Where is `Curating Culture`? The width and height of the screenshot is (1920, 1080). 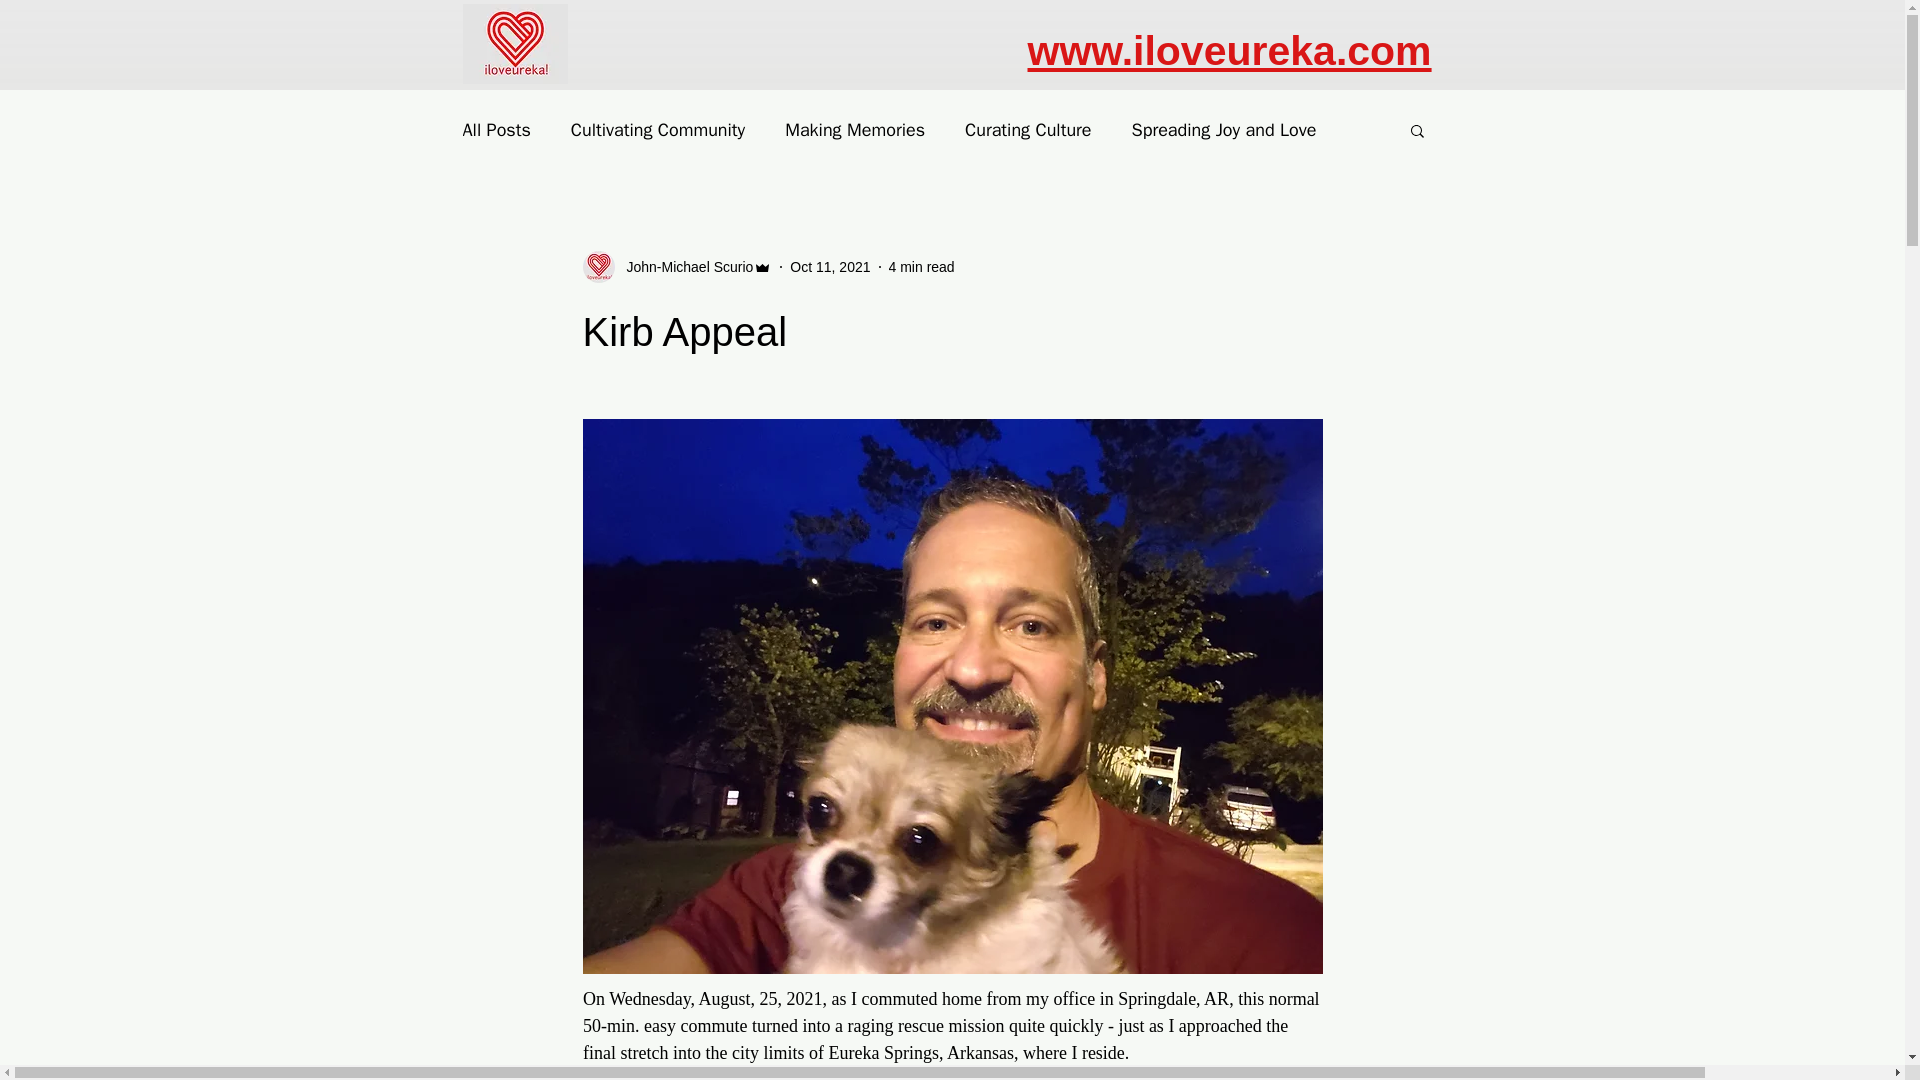 Curating Culture is located at coordinates (1028, 129).